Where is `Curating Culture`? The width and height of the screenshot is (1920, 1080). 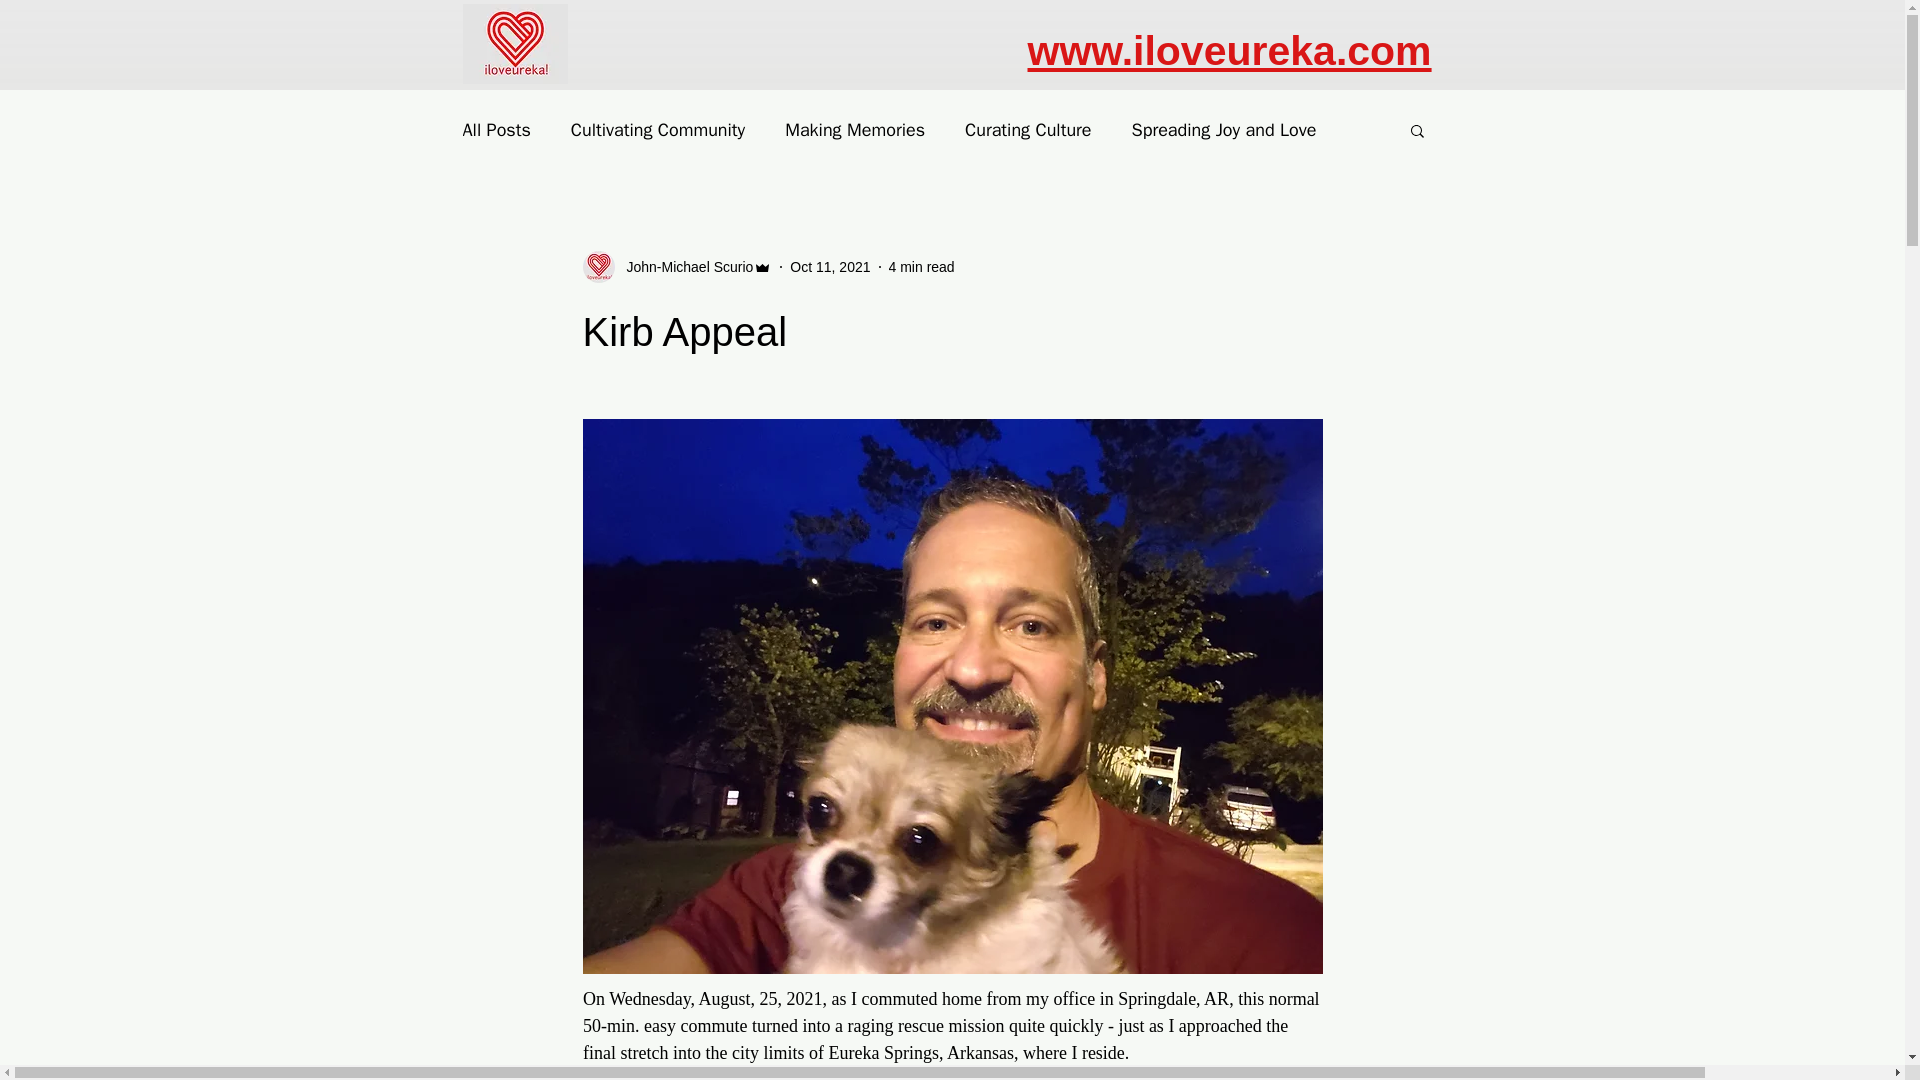 Curating Culture is located at coordinates (1028, 129).